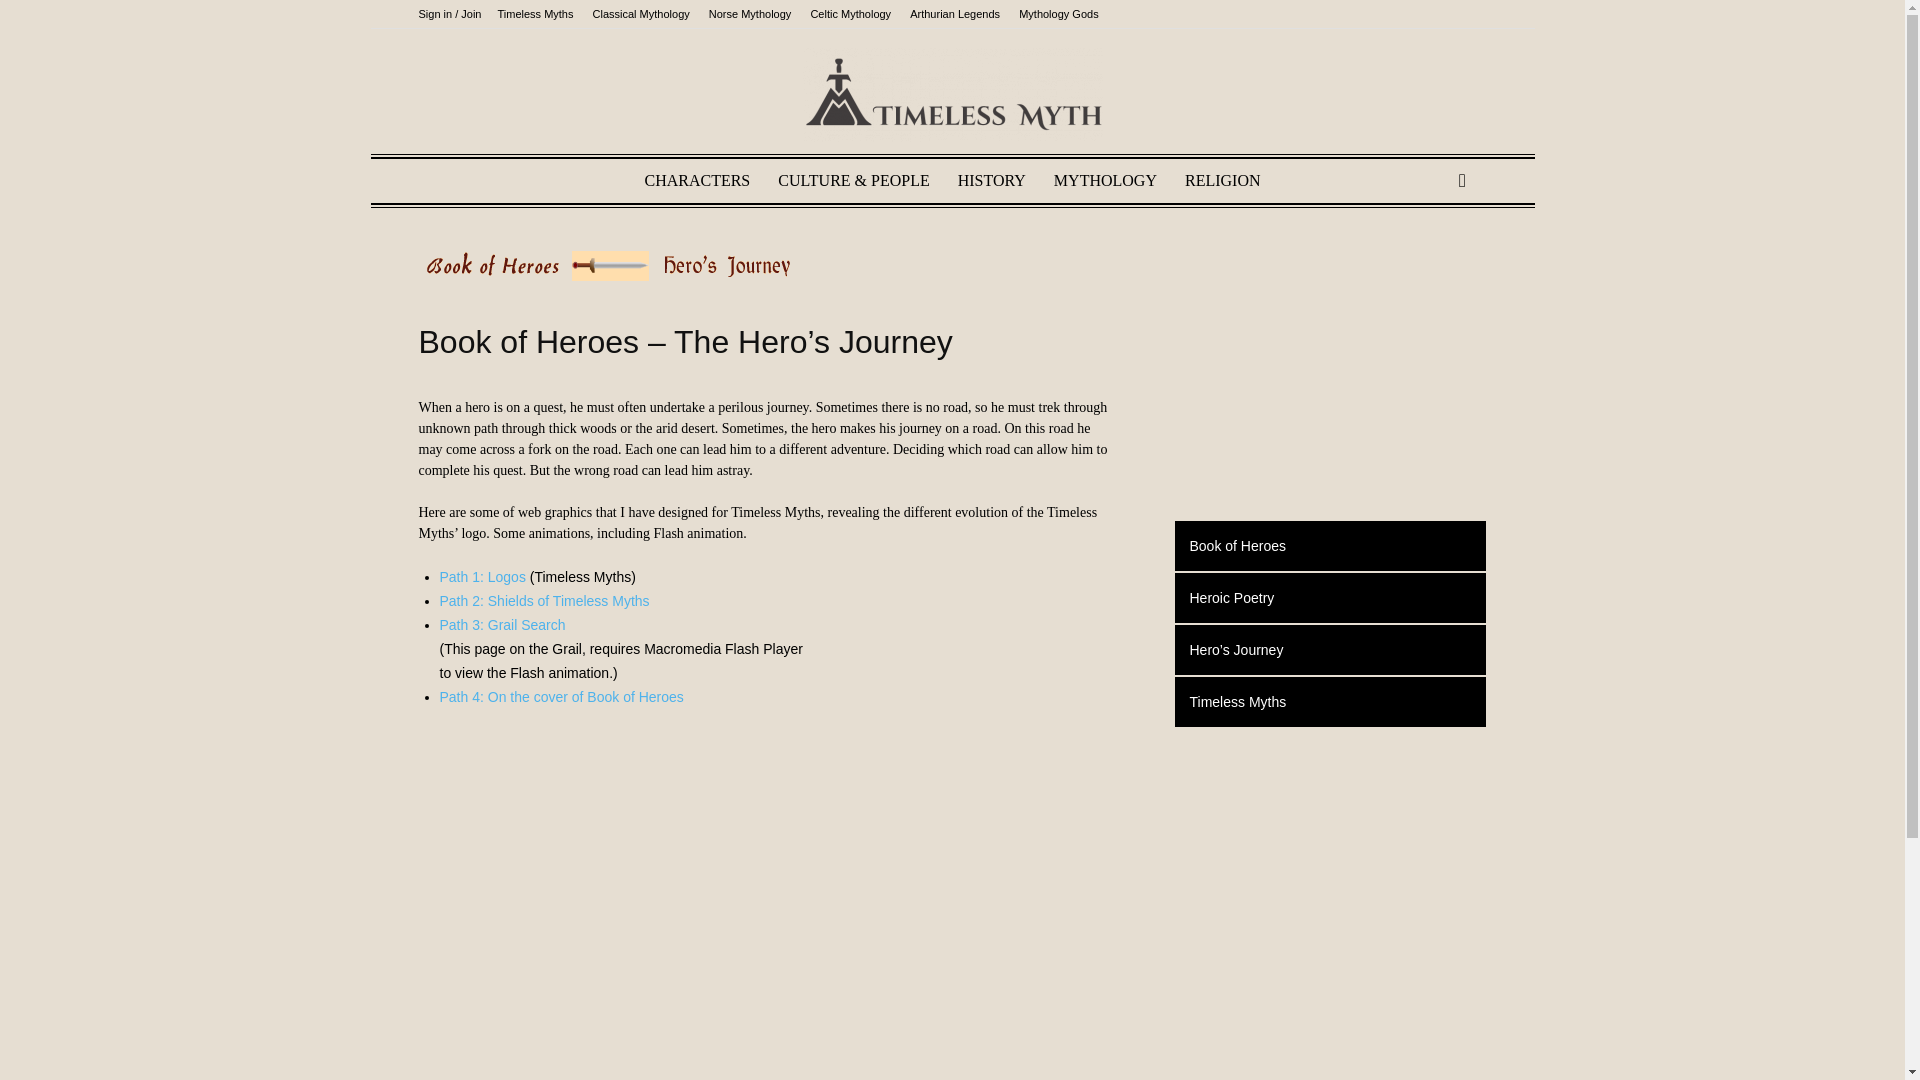 Image resolution: width=1920 pixels, height=1080 pixels. Describe the element at coordinates (502, 624) in the screenshot. I see `Path 3: Grail Search` at that location.